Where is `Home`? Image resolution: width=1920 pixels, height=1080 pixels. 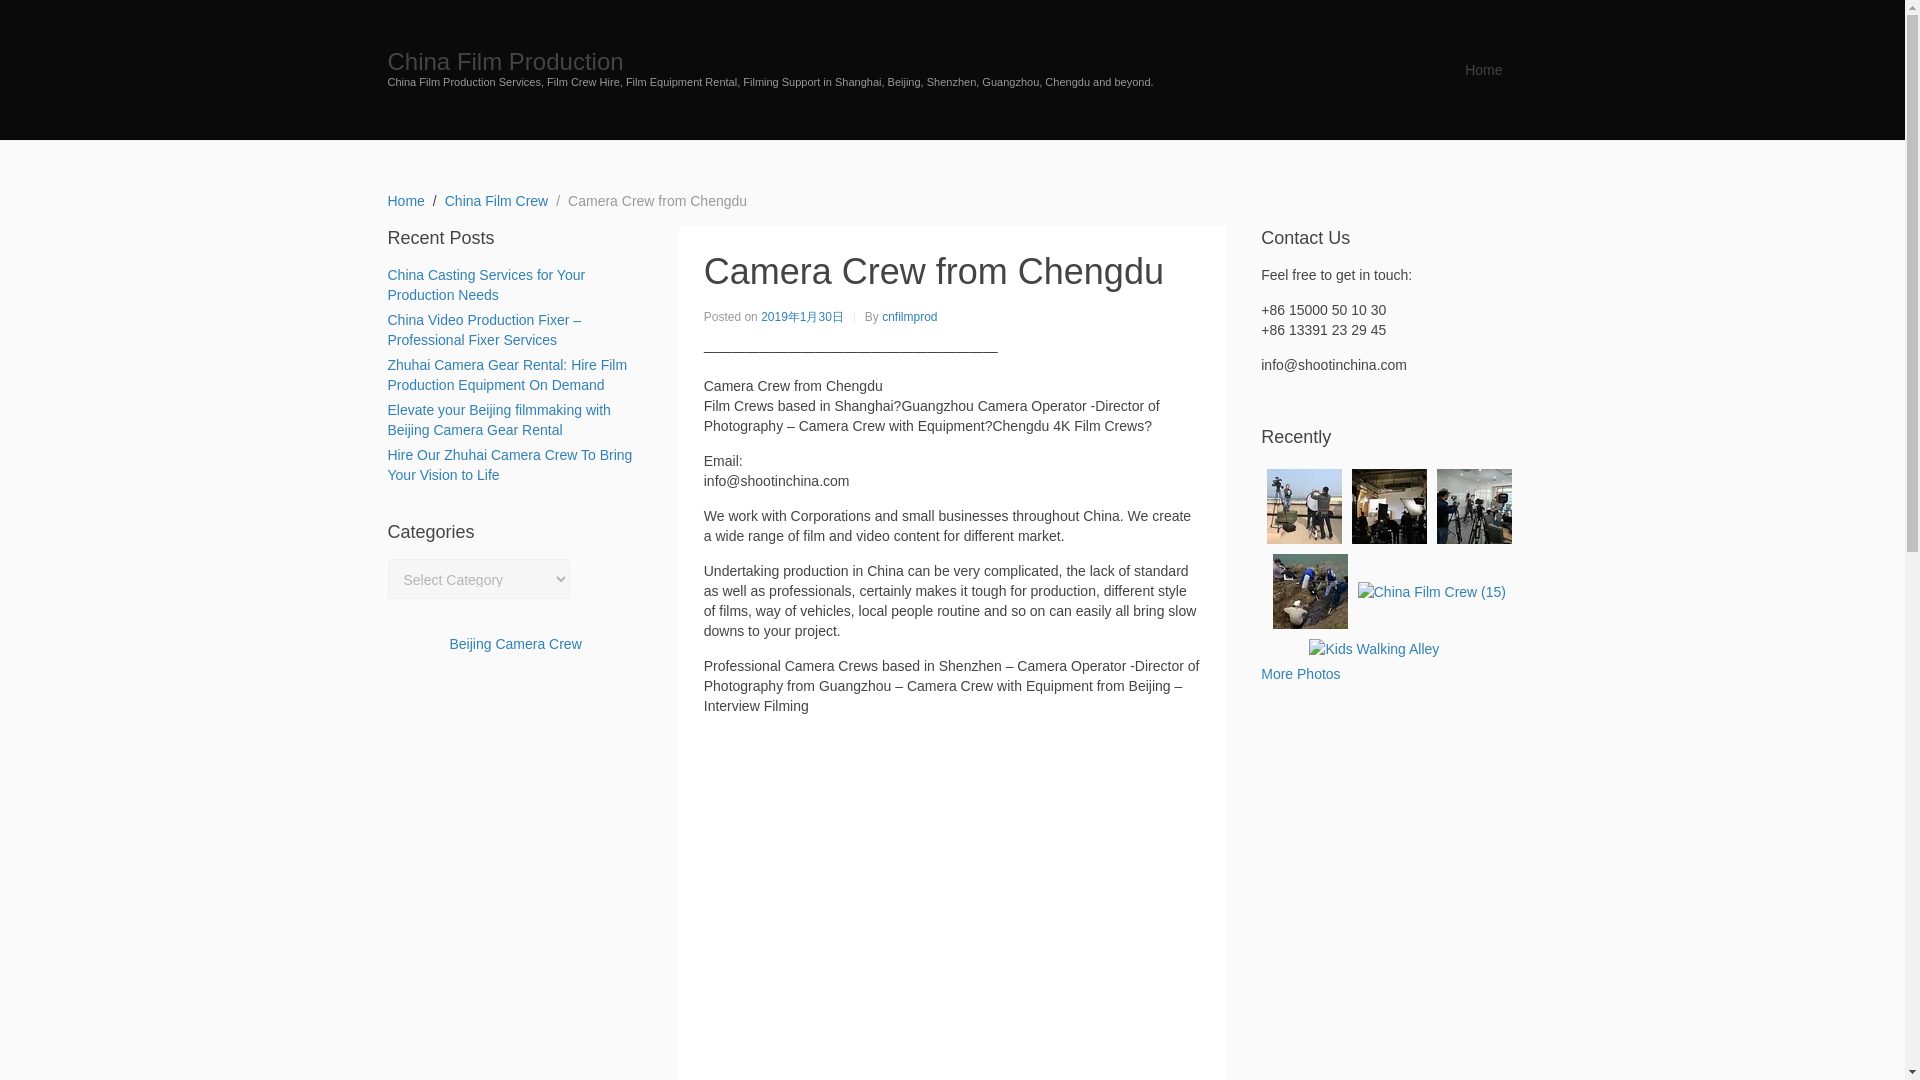
Home is located at coordinates (406, 200).